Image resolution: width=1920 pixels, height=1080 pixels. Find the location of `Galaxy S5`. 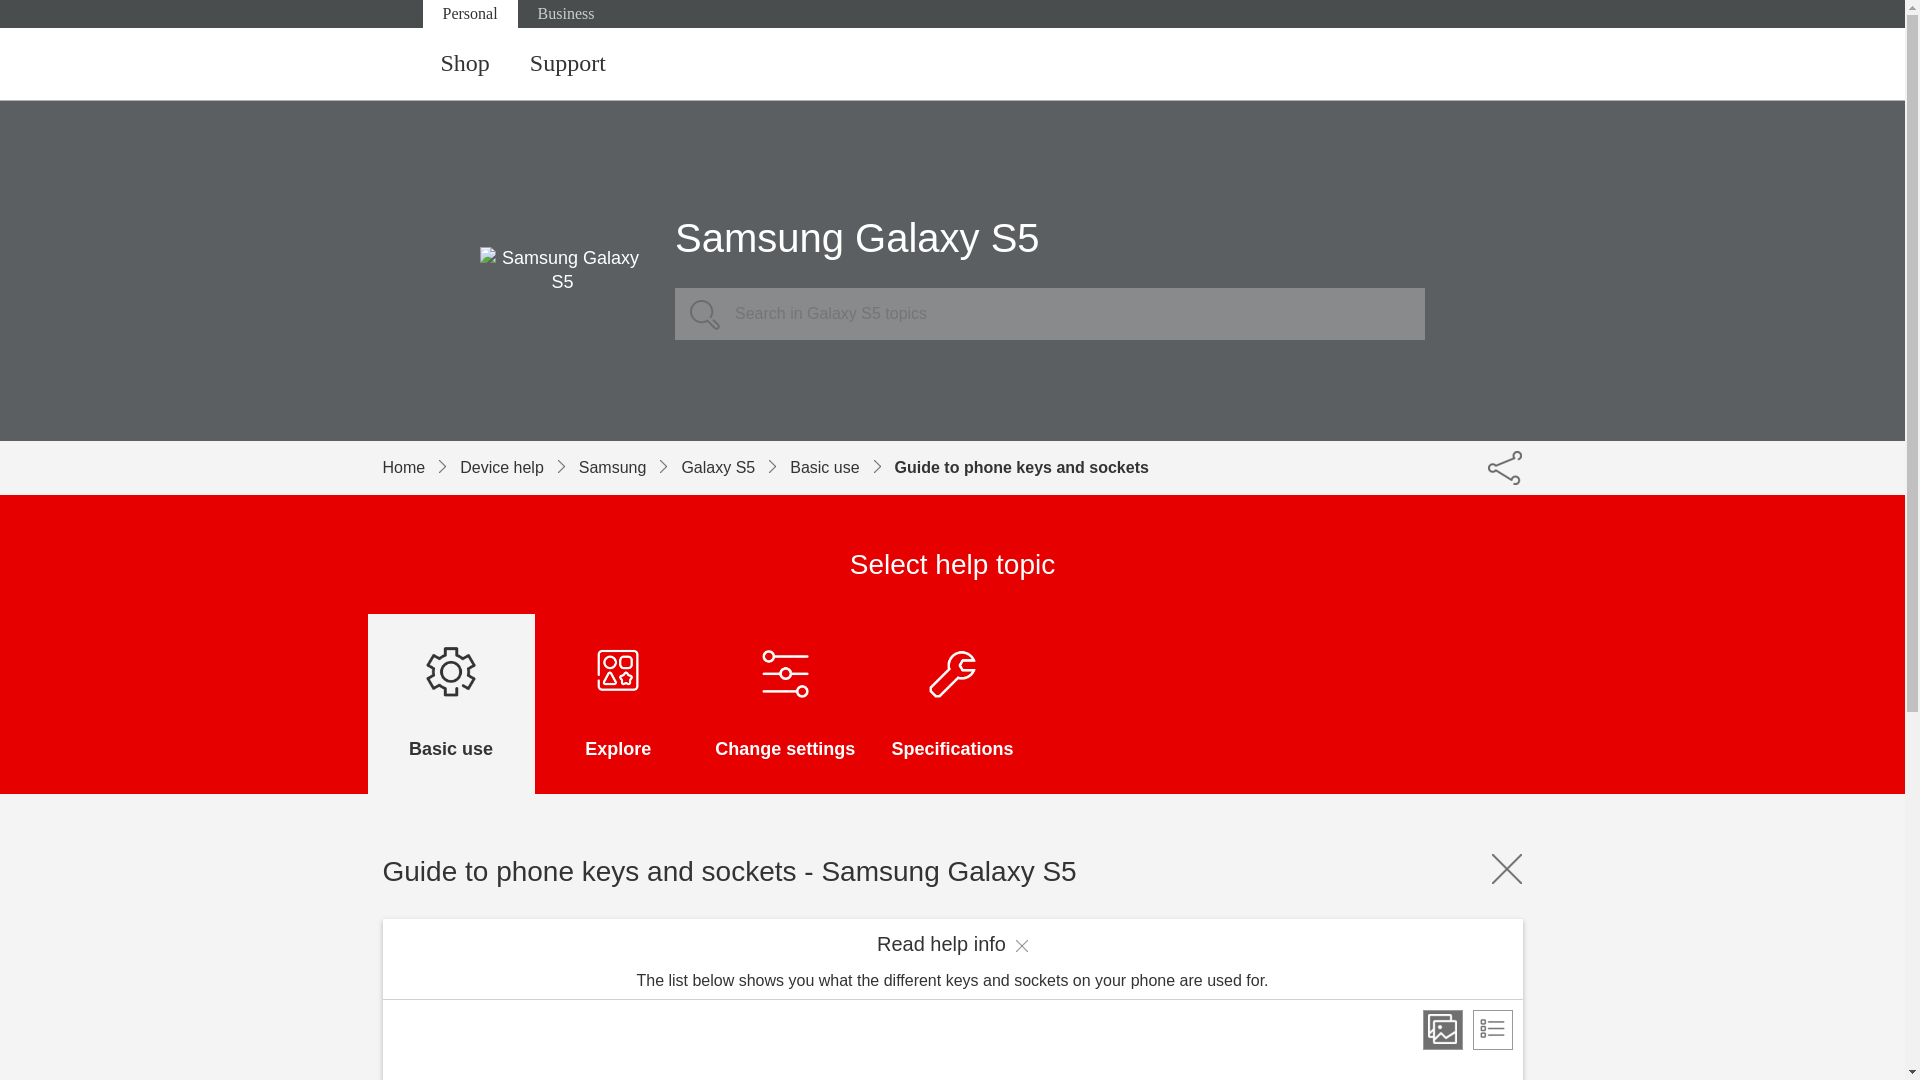

Galaxy S5 is located at coordinates (735, 467).